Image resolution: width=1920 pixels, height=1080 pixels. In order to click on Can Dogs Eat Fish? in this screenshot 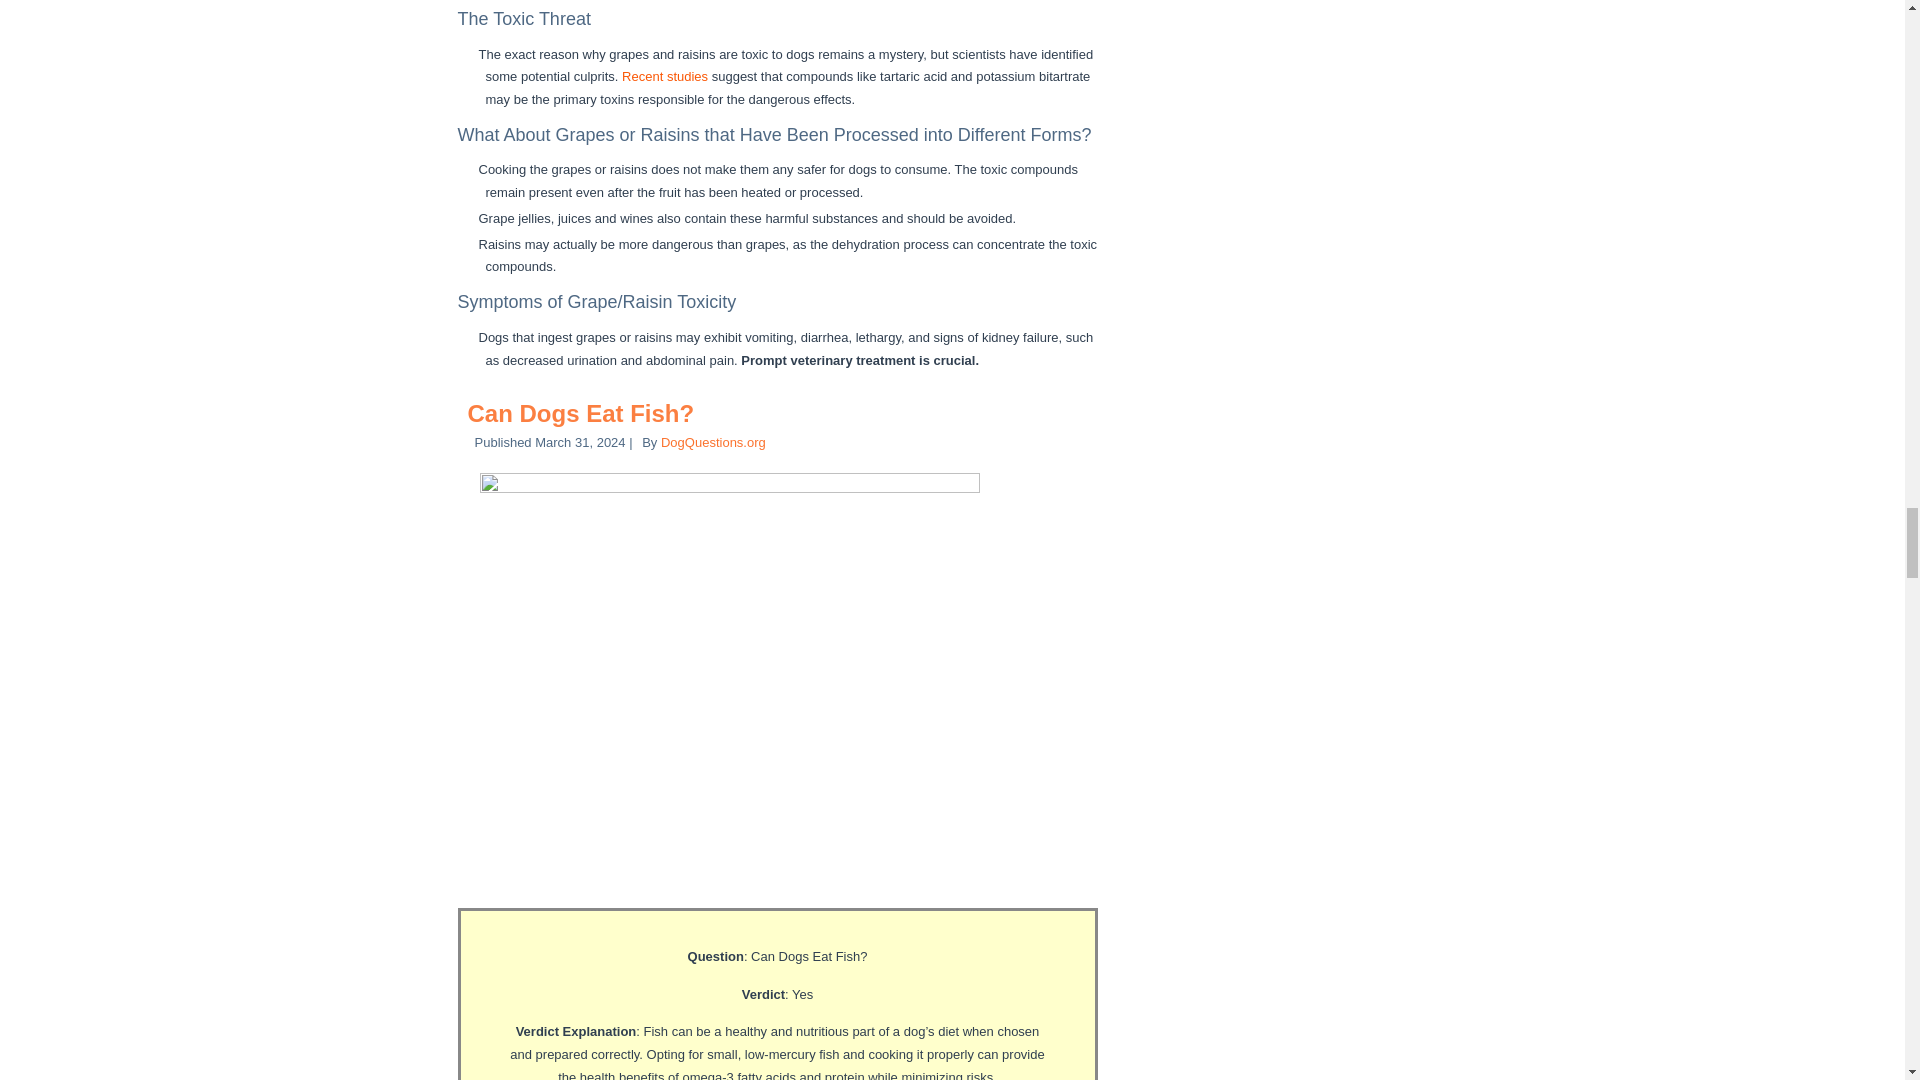, I will do `click(582, 412)`.